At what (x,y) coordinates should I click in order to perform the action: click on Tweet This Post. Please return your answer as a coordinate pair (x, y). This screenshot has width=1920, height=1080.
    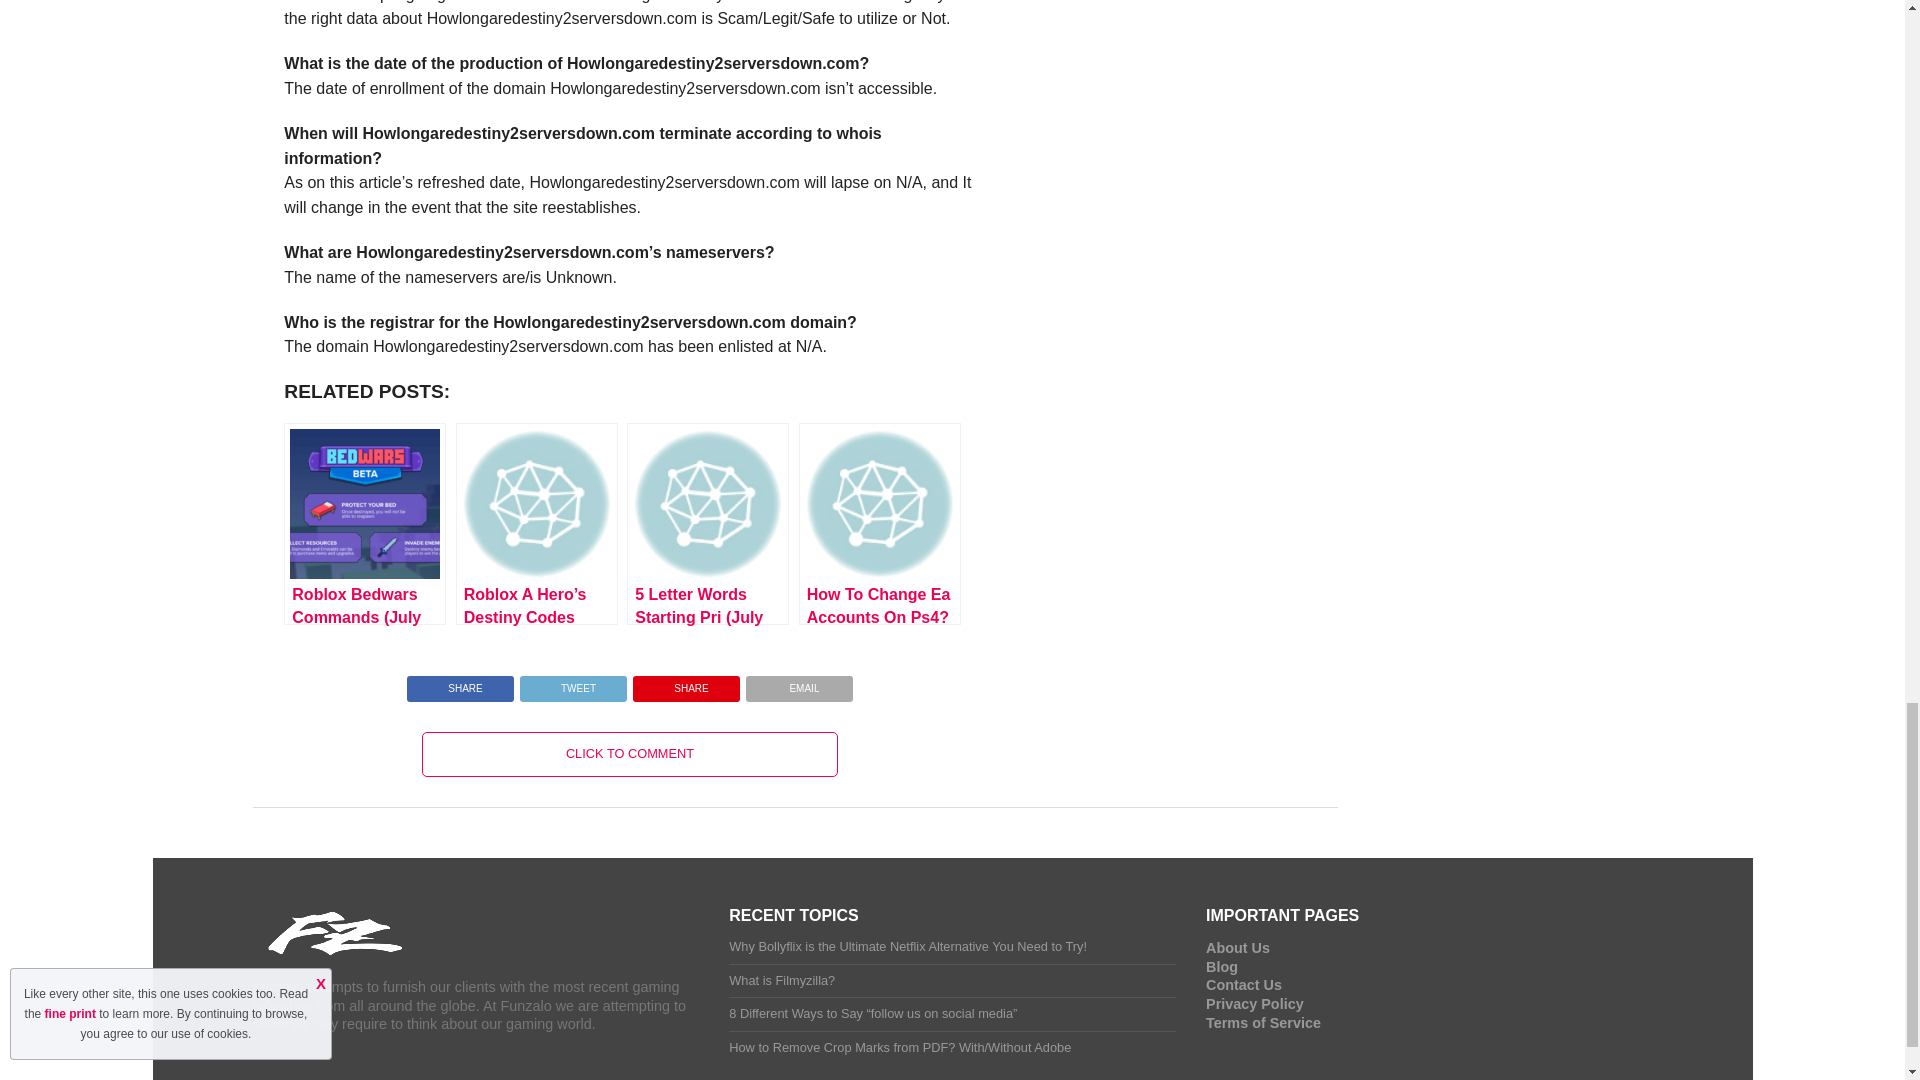
    Looking at the image, I should click on (572, 684).